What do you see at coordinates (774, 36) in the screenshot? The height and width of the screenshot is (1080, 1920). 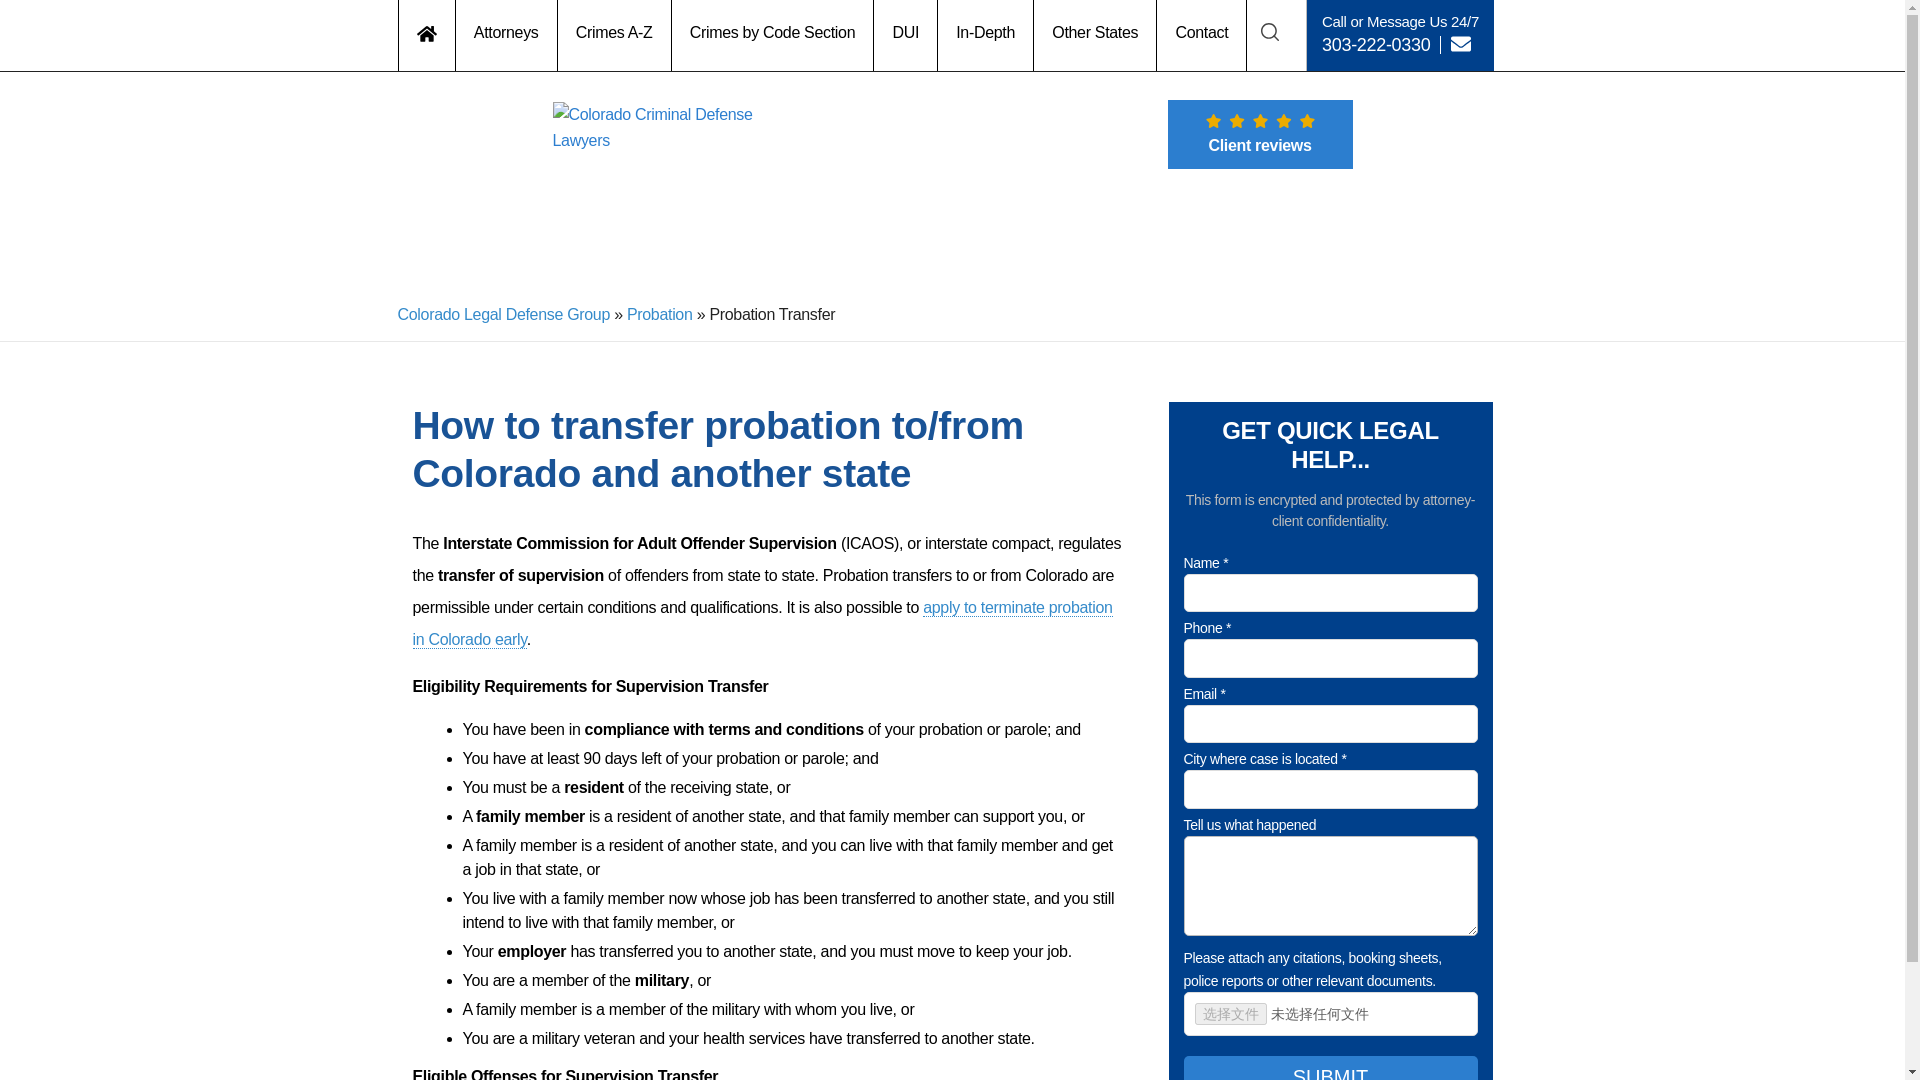 I see `Crimes by Code Section` at bounding box center [774, 36].